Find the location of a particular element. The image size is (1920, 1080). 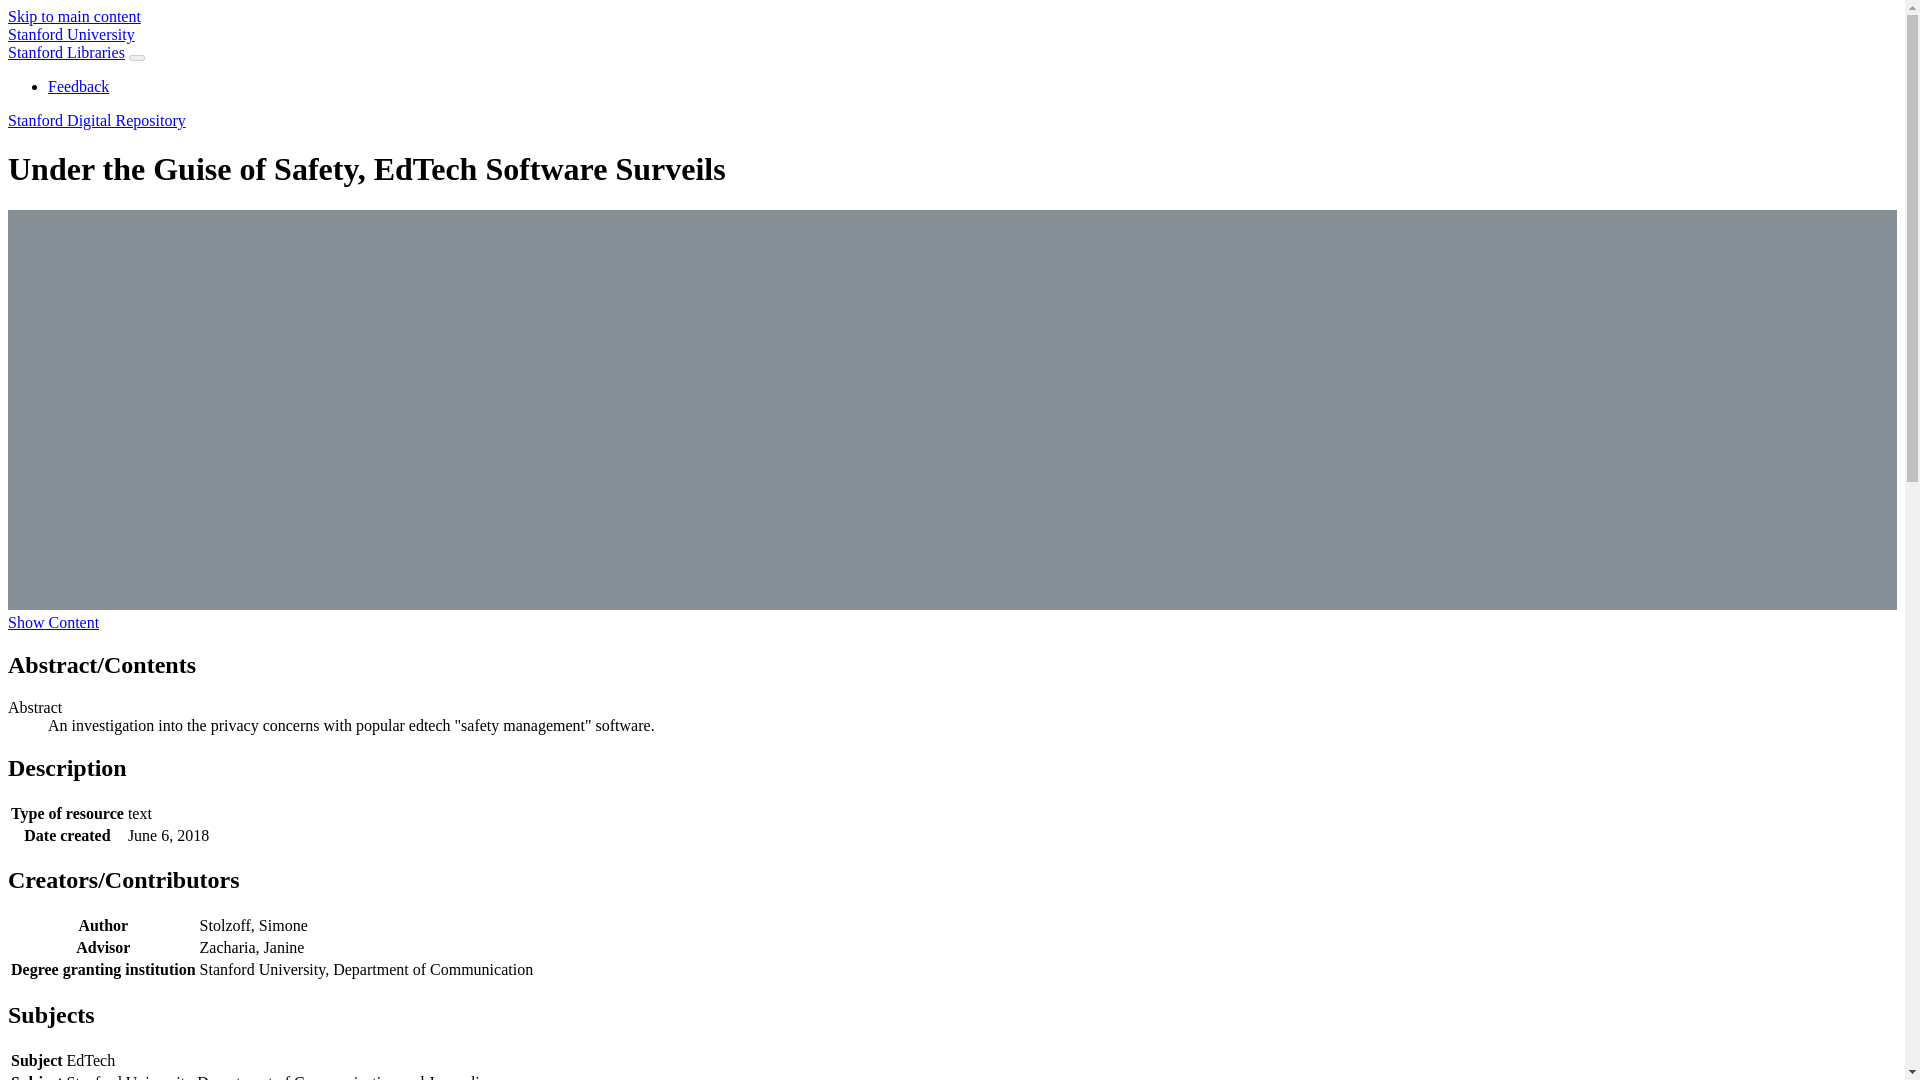

Feedback is located at coordinates (78, 86).